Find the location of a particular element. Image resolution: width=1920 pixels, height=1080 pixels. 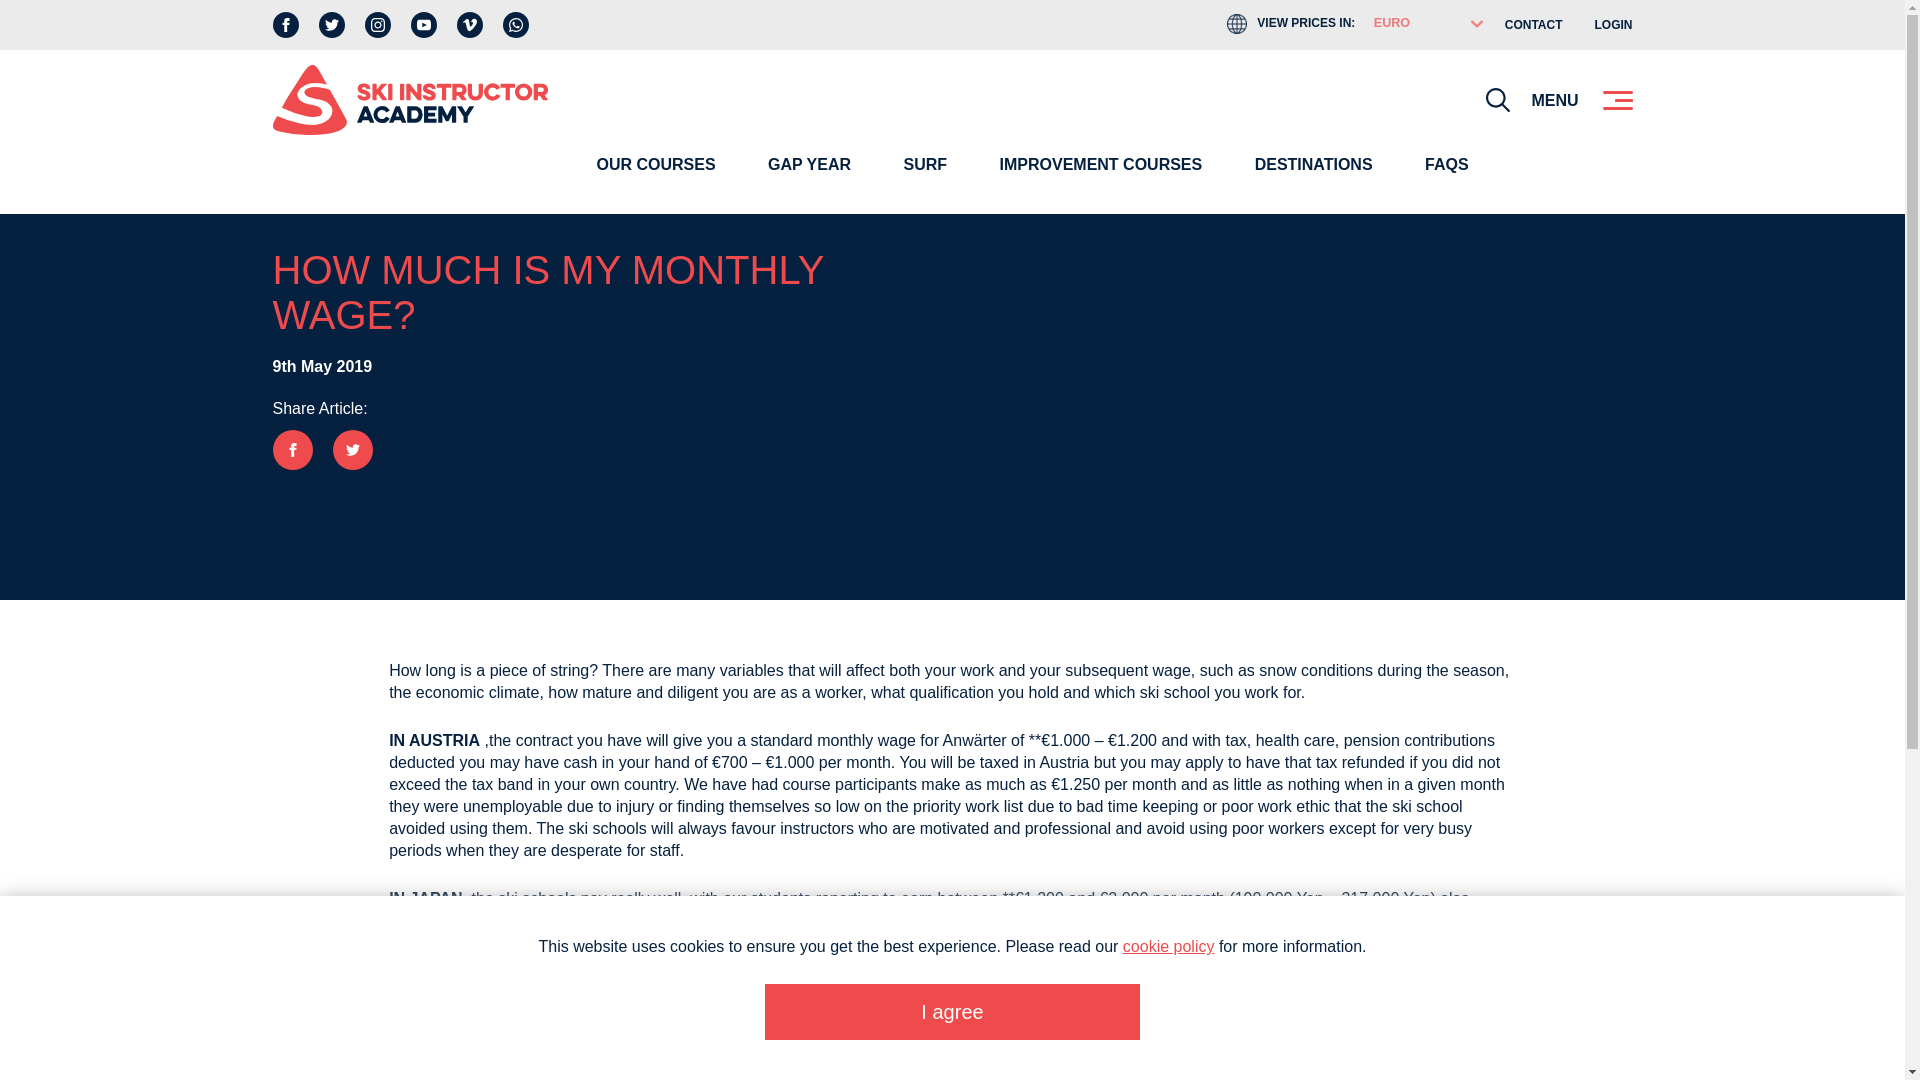

Facebook is located at coordinates (284, 24).